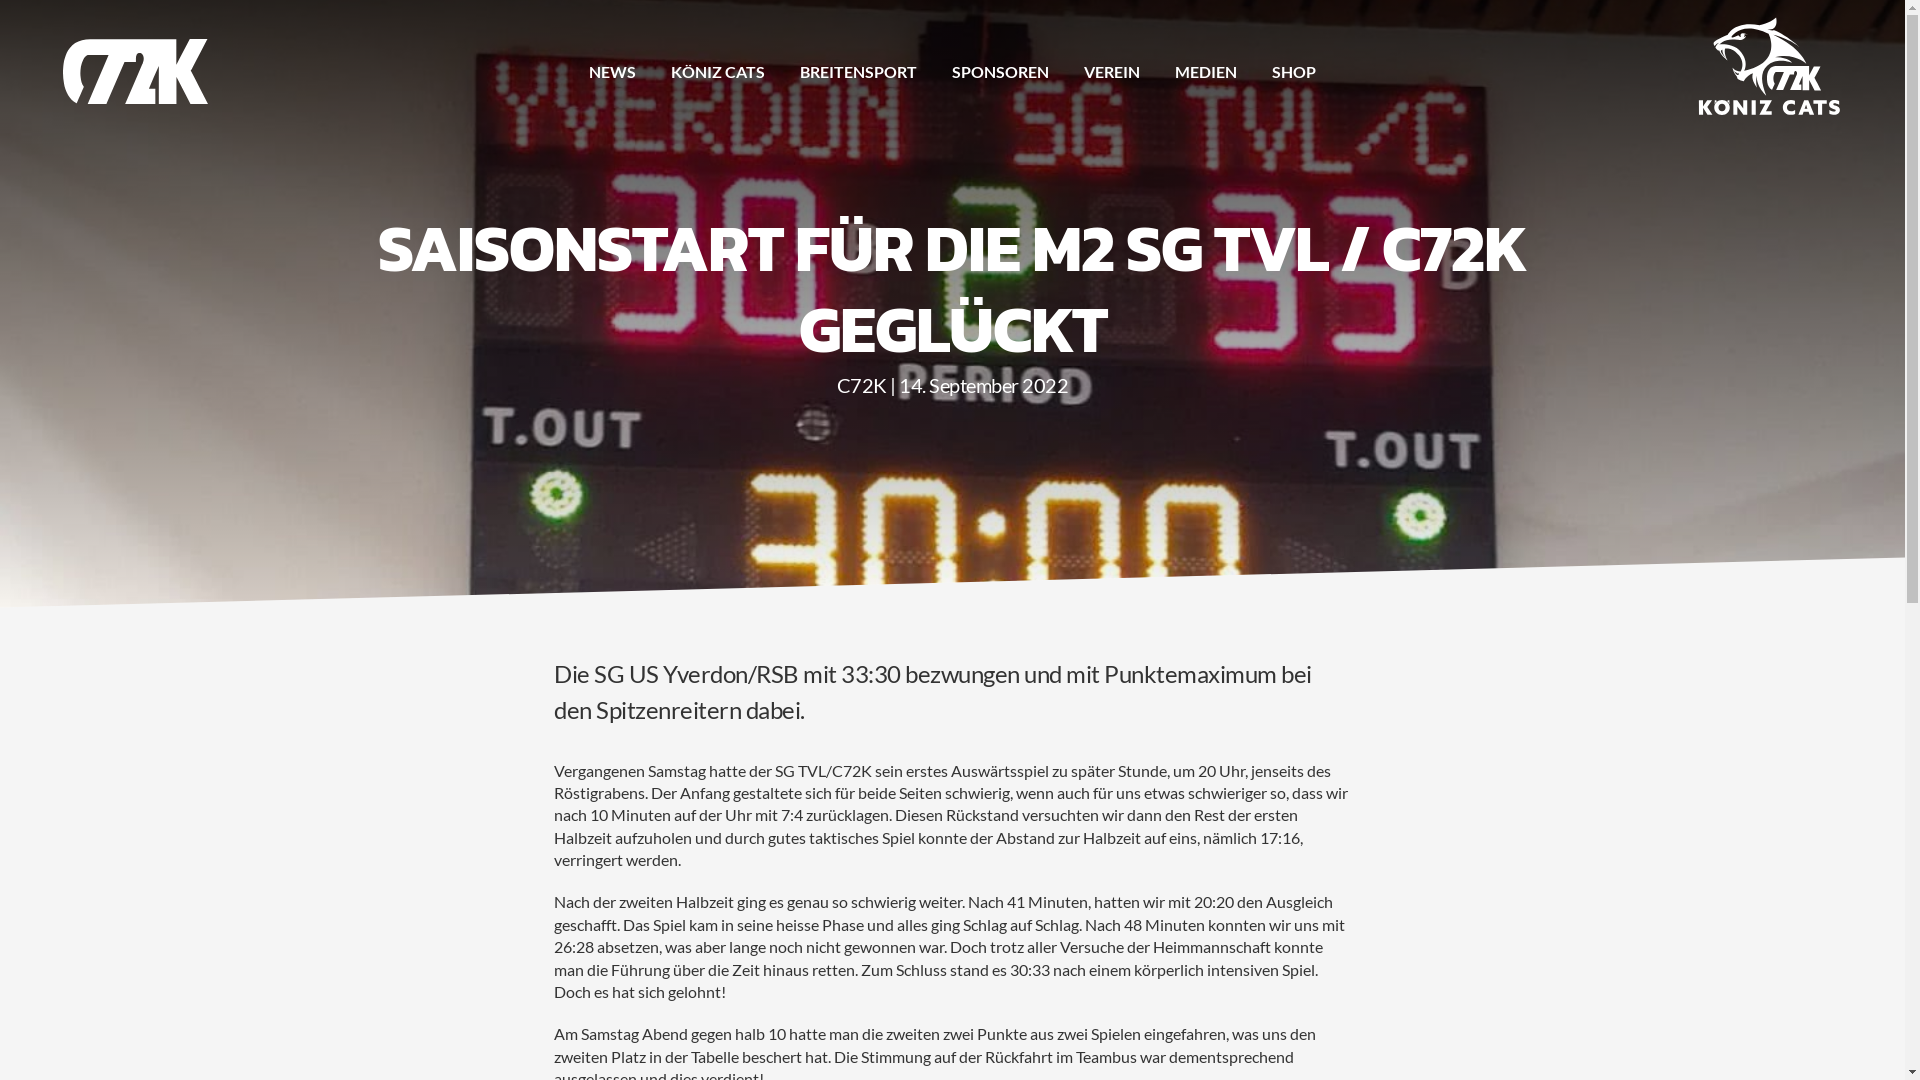 This screenshot has width=1920, height=1080. I want to click on SPONSOREN, so click(1000, 72).